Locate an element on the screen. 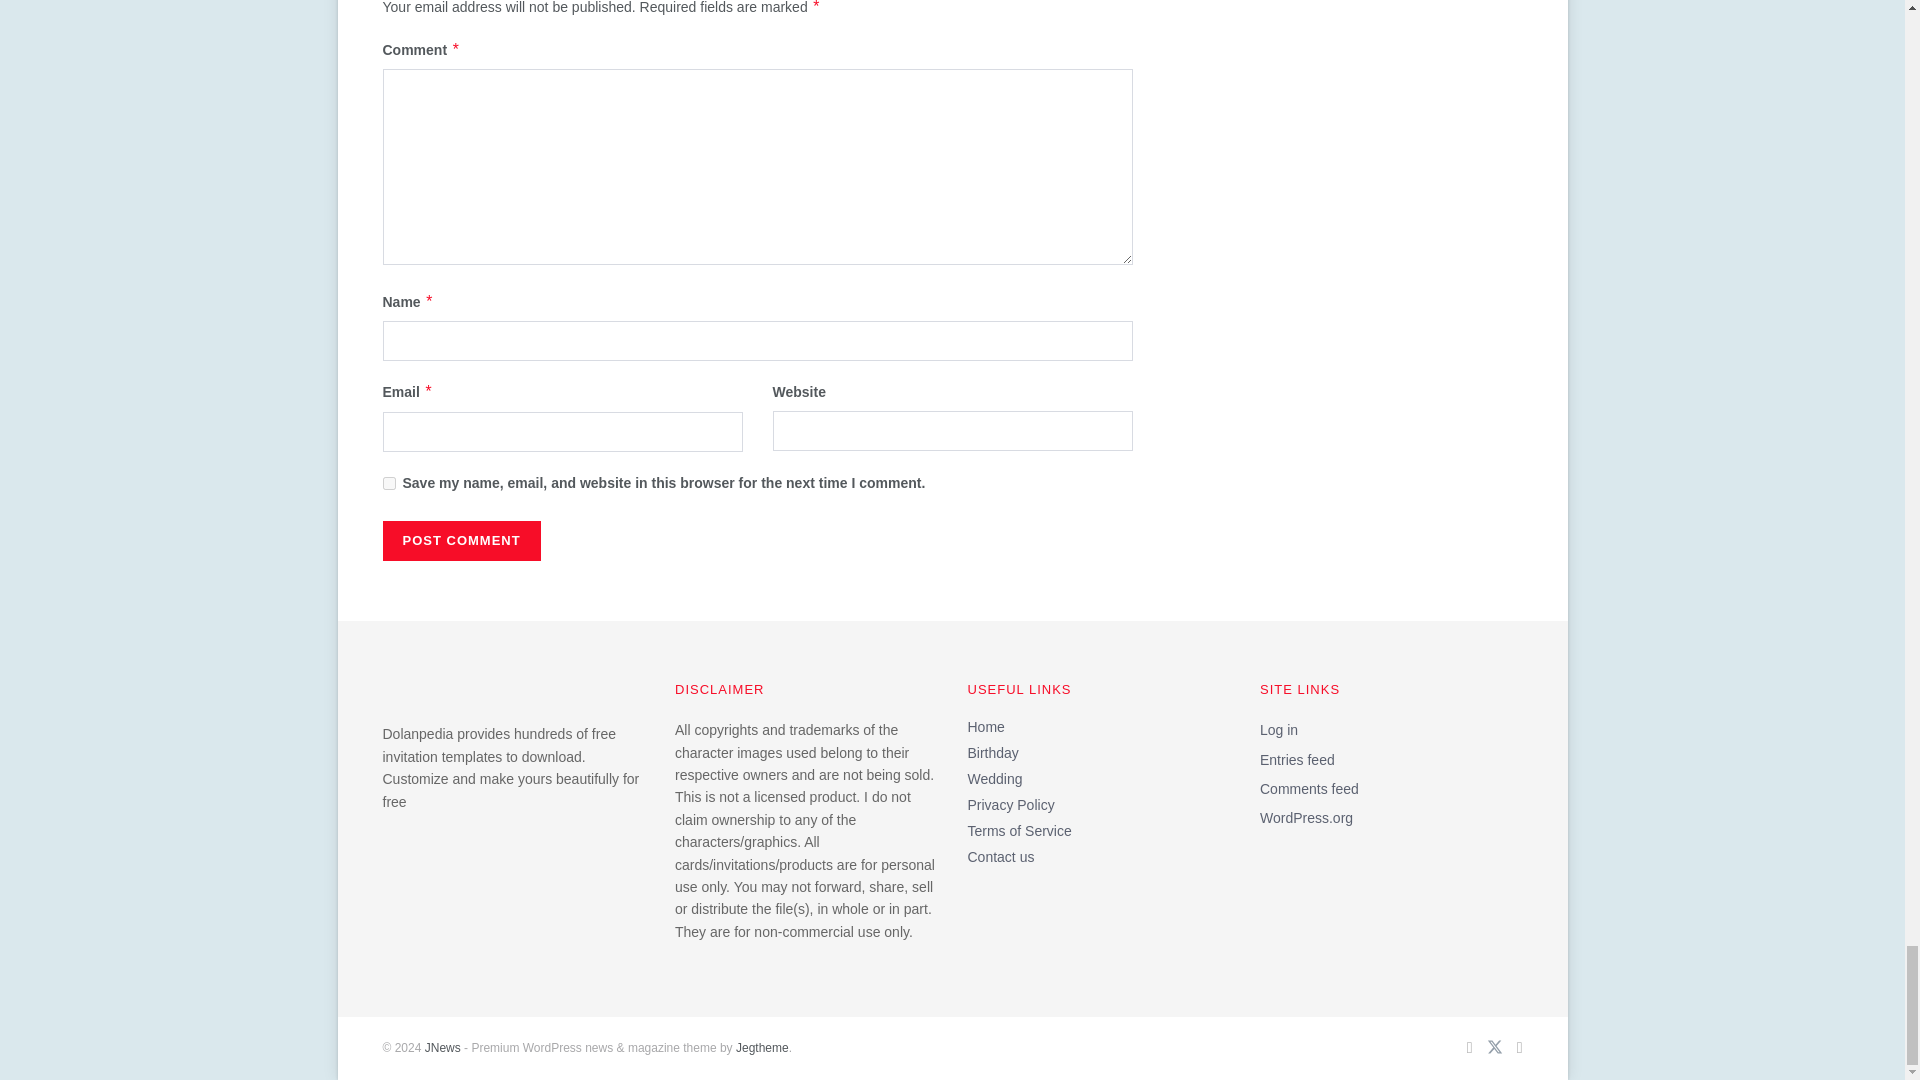 This screenshot has height=1080, width=1920. Jegtheme is located at coordinates (762, 1048).